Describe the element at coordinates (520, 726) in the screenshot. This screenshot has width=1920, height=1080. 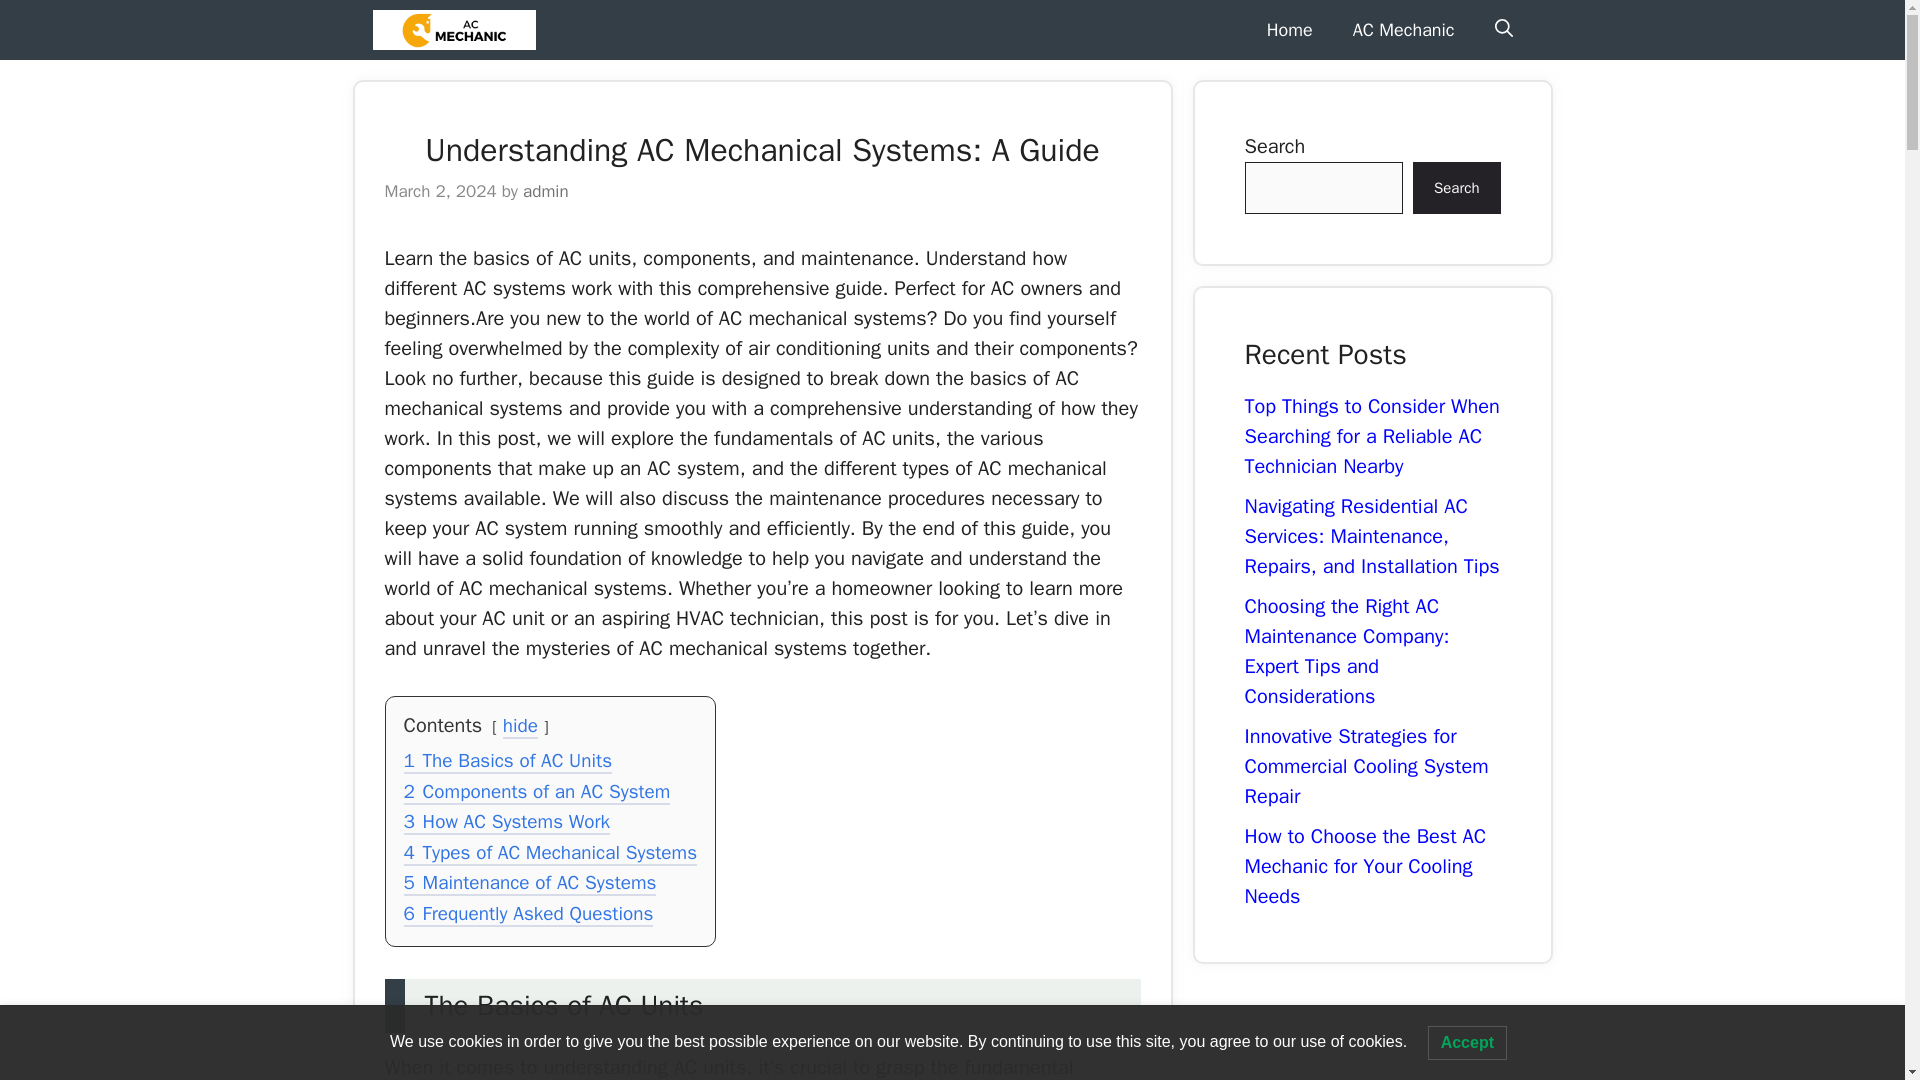
I see `hide` at that location.